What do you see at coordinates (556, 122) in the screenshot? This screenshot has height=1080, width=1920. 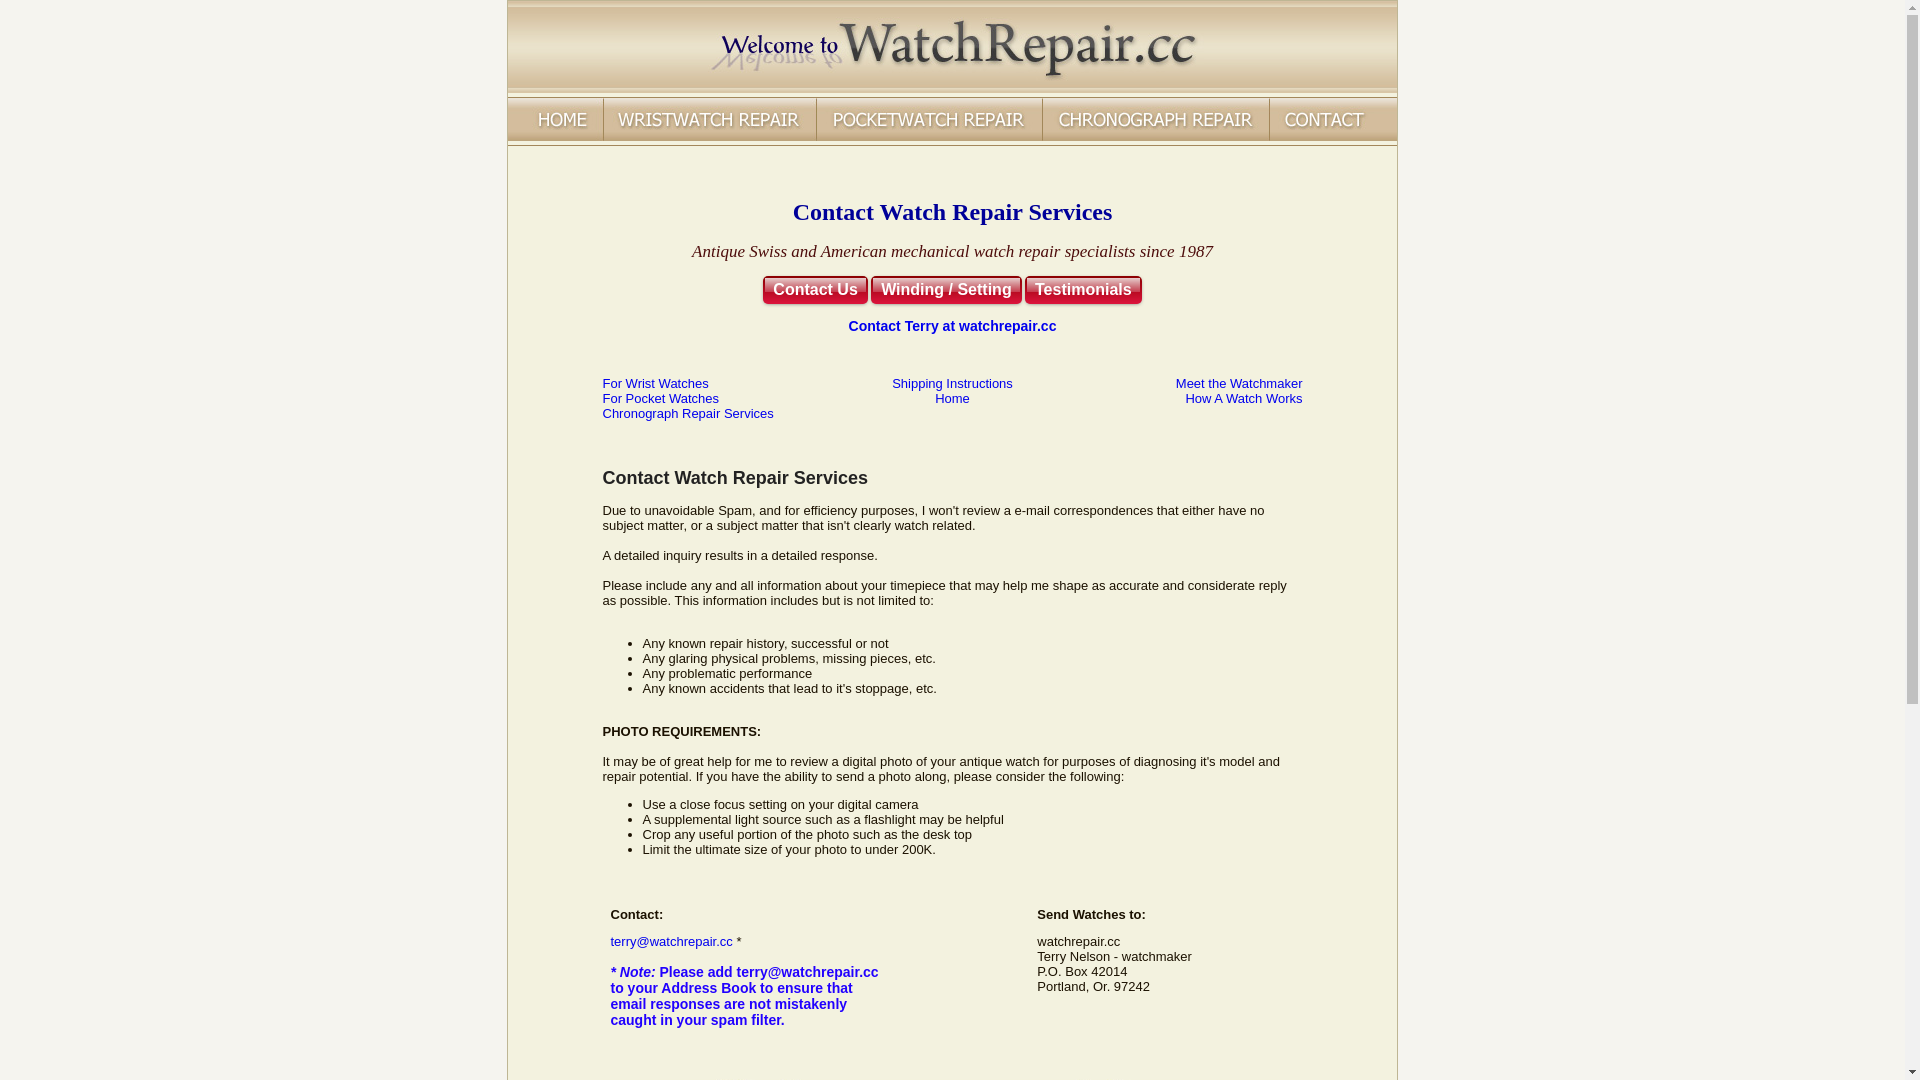 I see `Antique Watch Repair` at bounding box center [556, 122].